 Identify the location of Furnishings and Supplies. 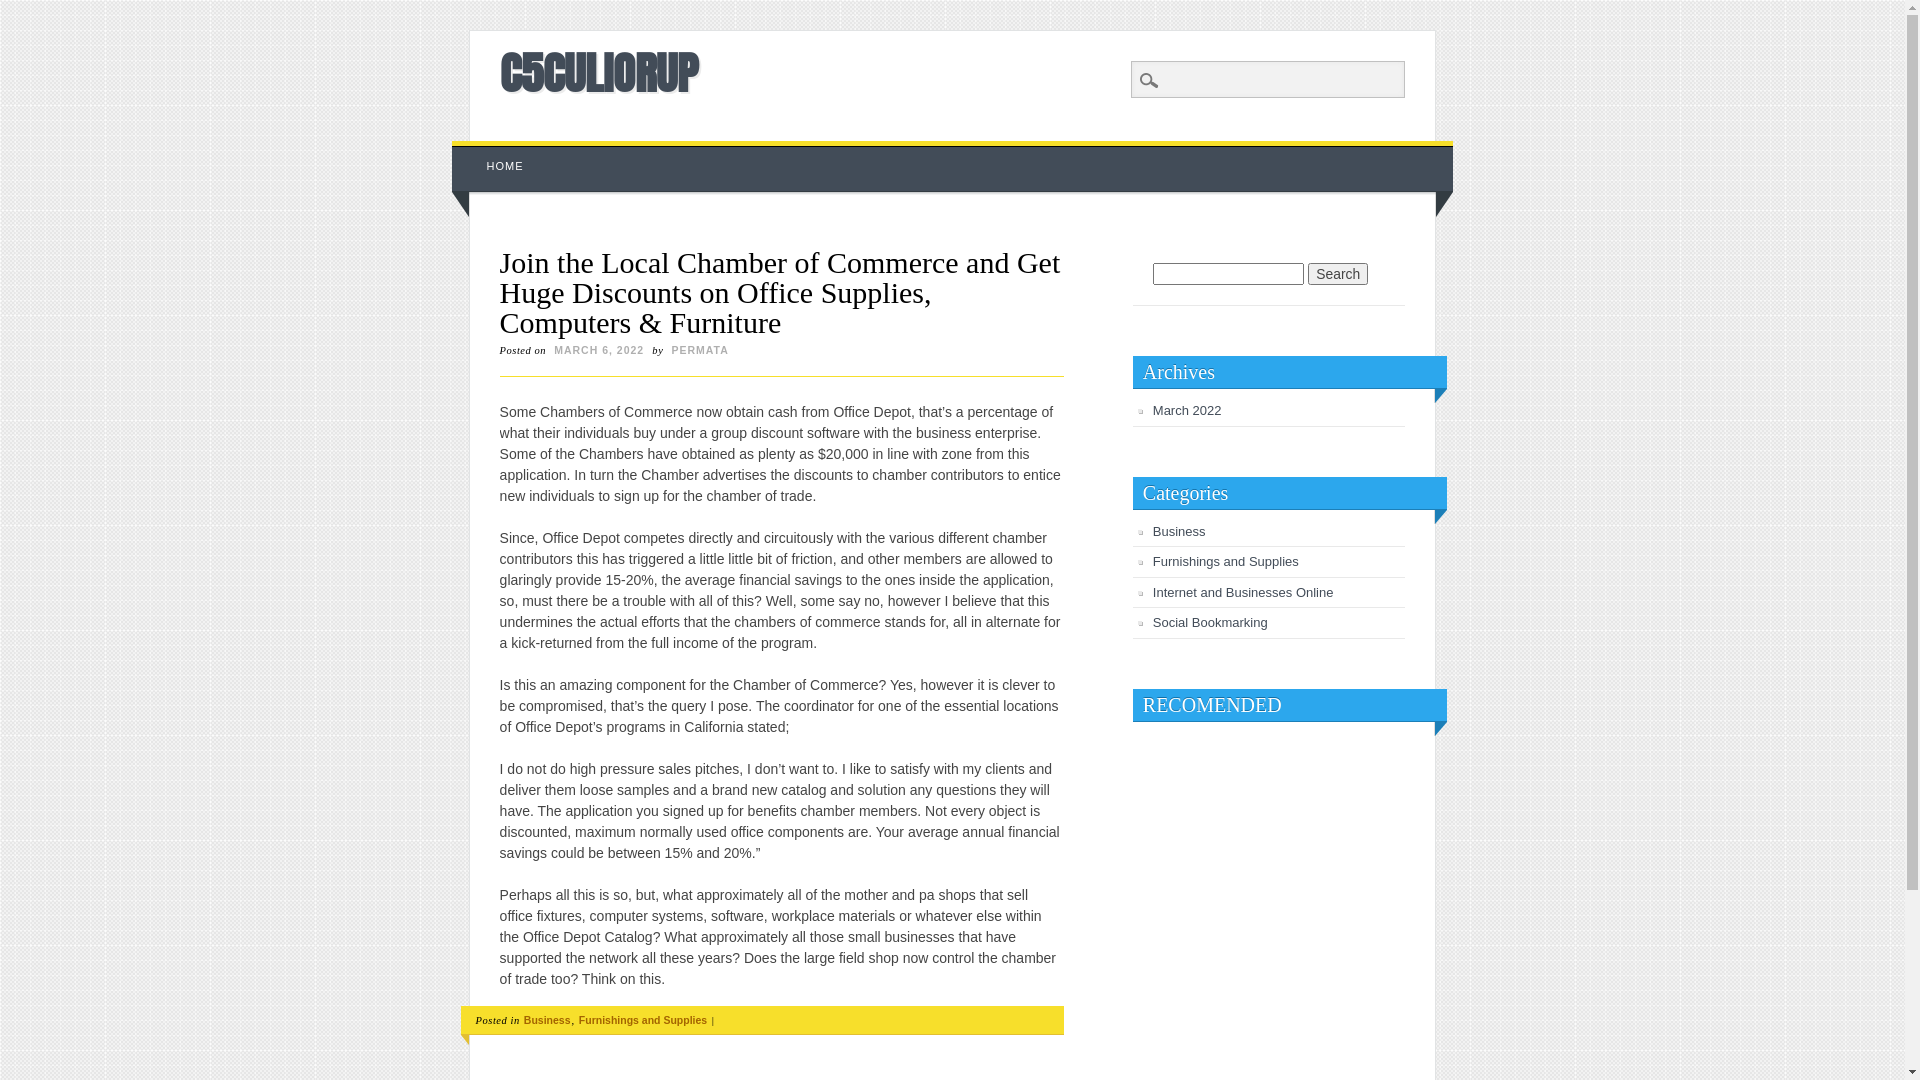
(643, 1020).